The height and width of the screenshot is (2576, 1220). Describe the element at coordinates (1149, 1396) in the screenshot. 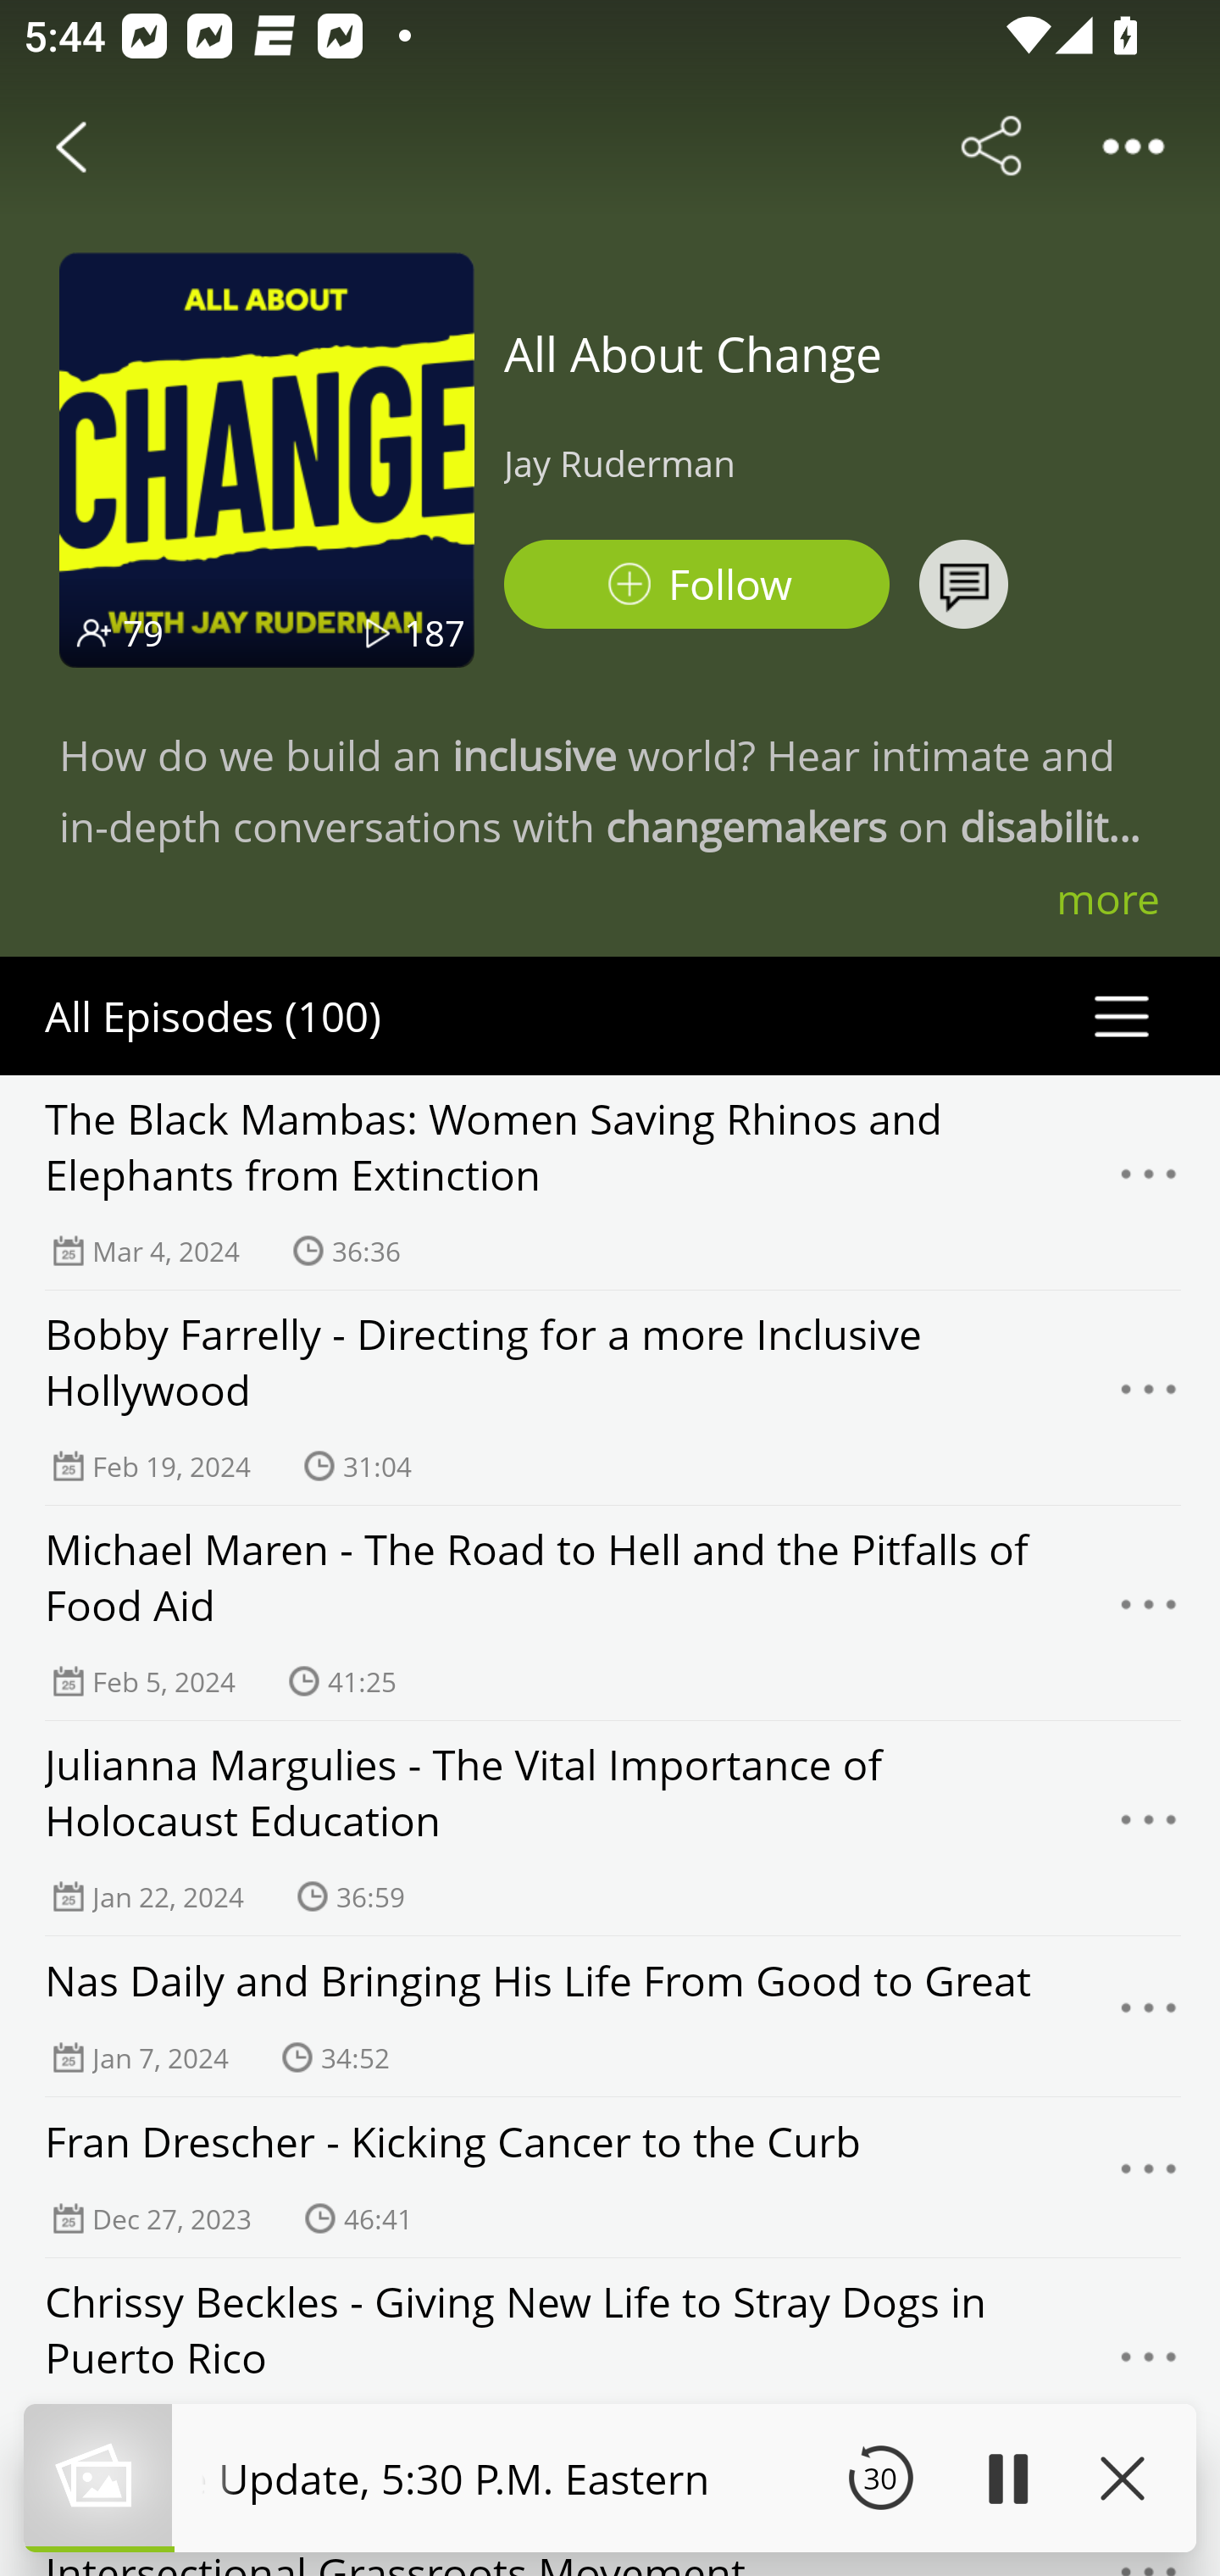

I see `Menu` at that location.